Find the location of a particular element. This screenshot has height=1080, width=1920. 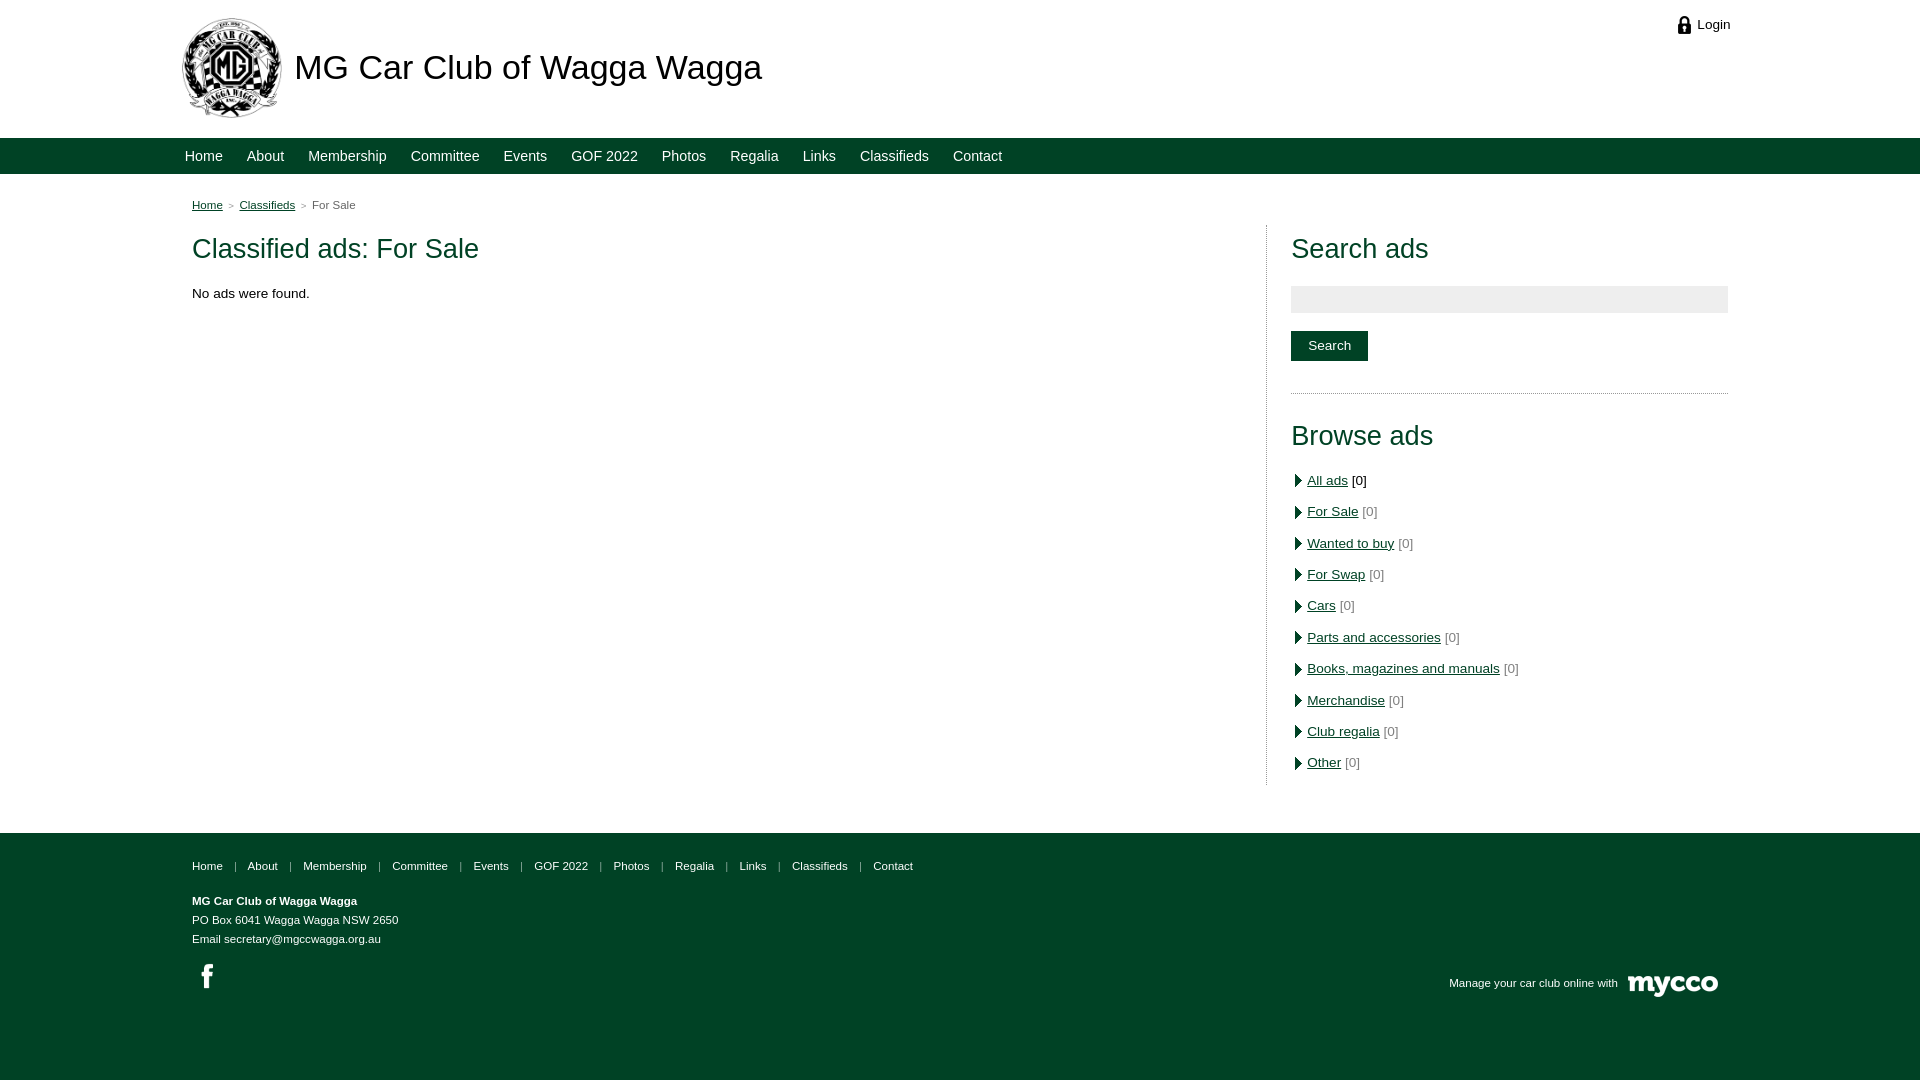

Regalia is located at coordinates (694, 866).